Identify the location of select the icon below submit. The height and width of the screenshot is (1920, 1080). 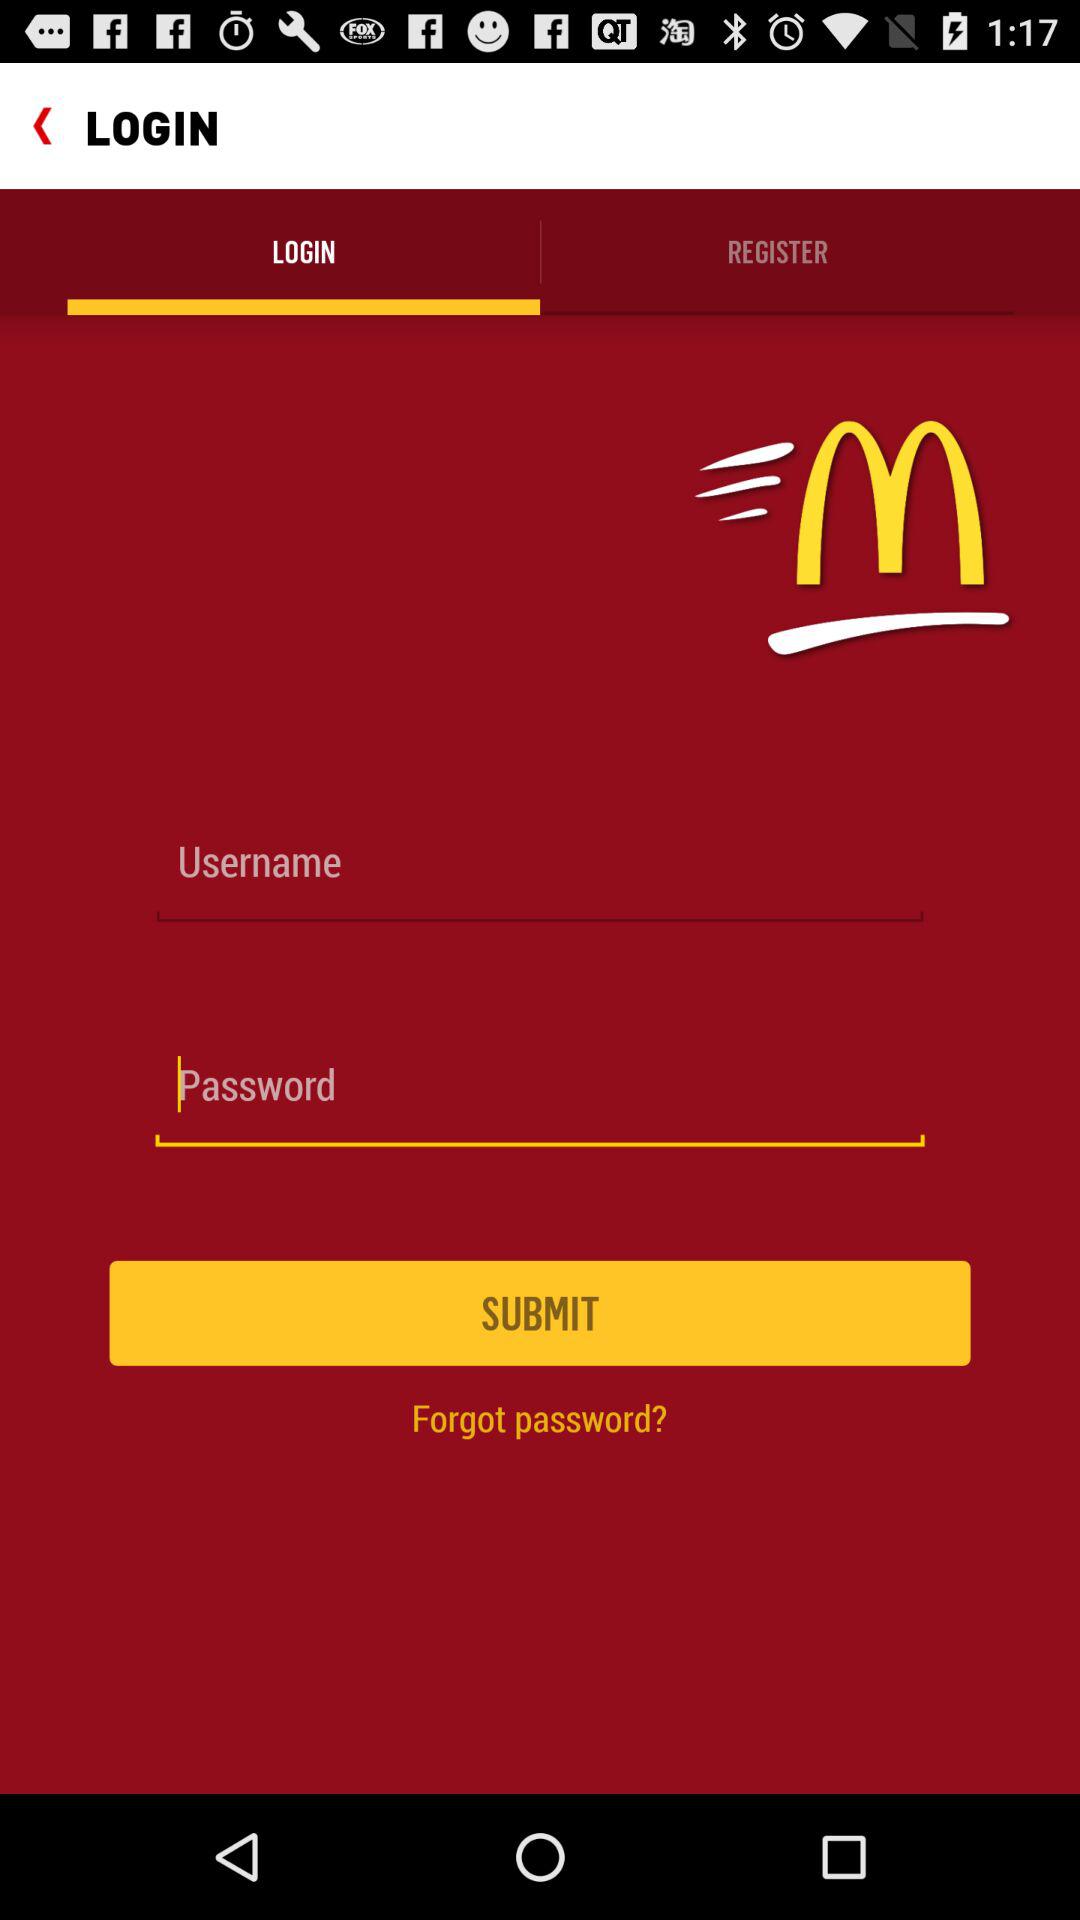
(539, 1417).